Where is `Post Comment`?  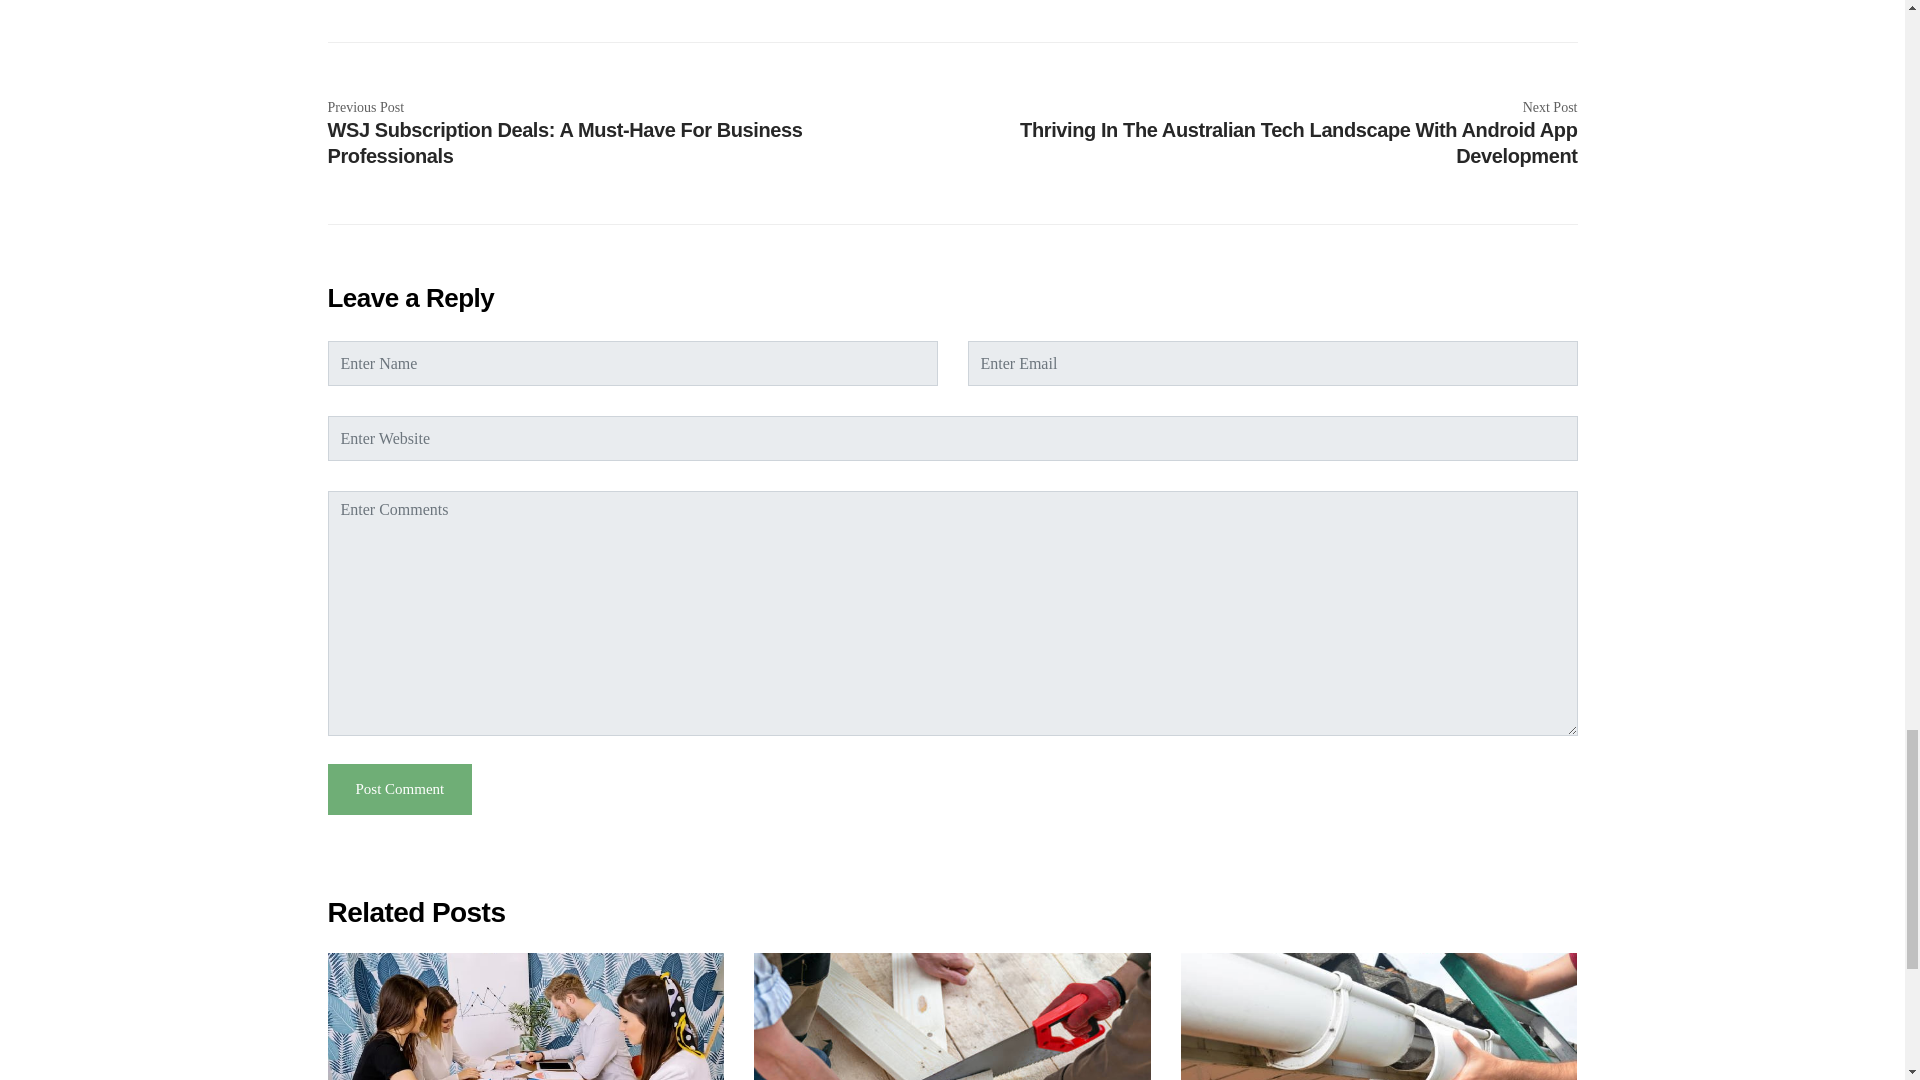 Post Comment is located at coordinates (400, 789).